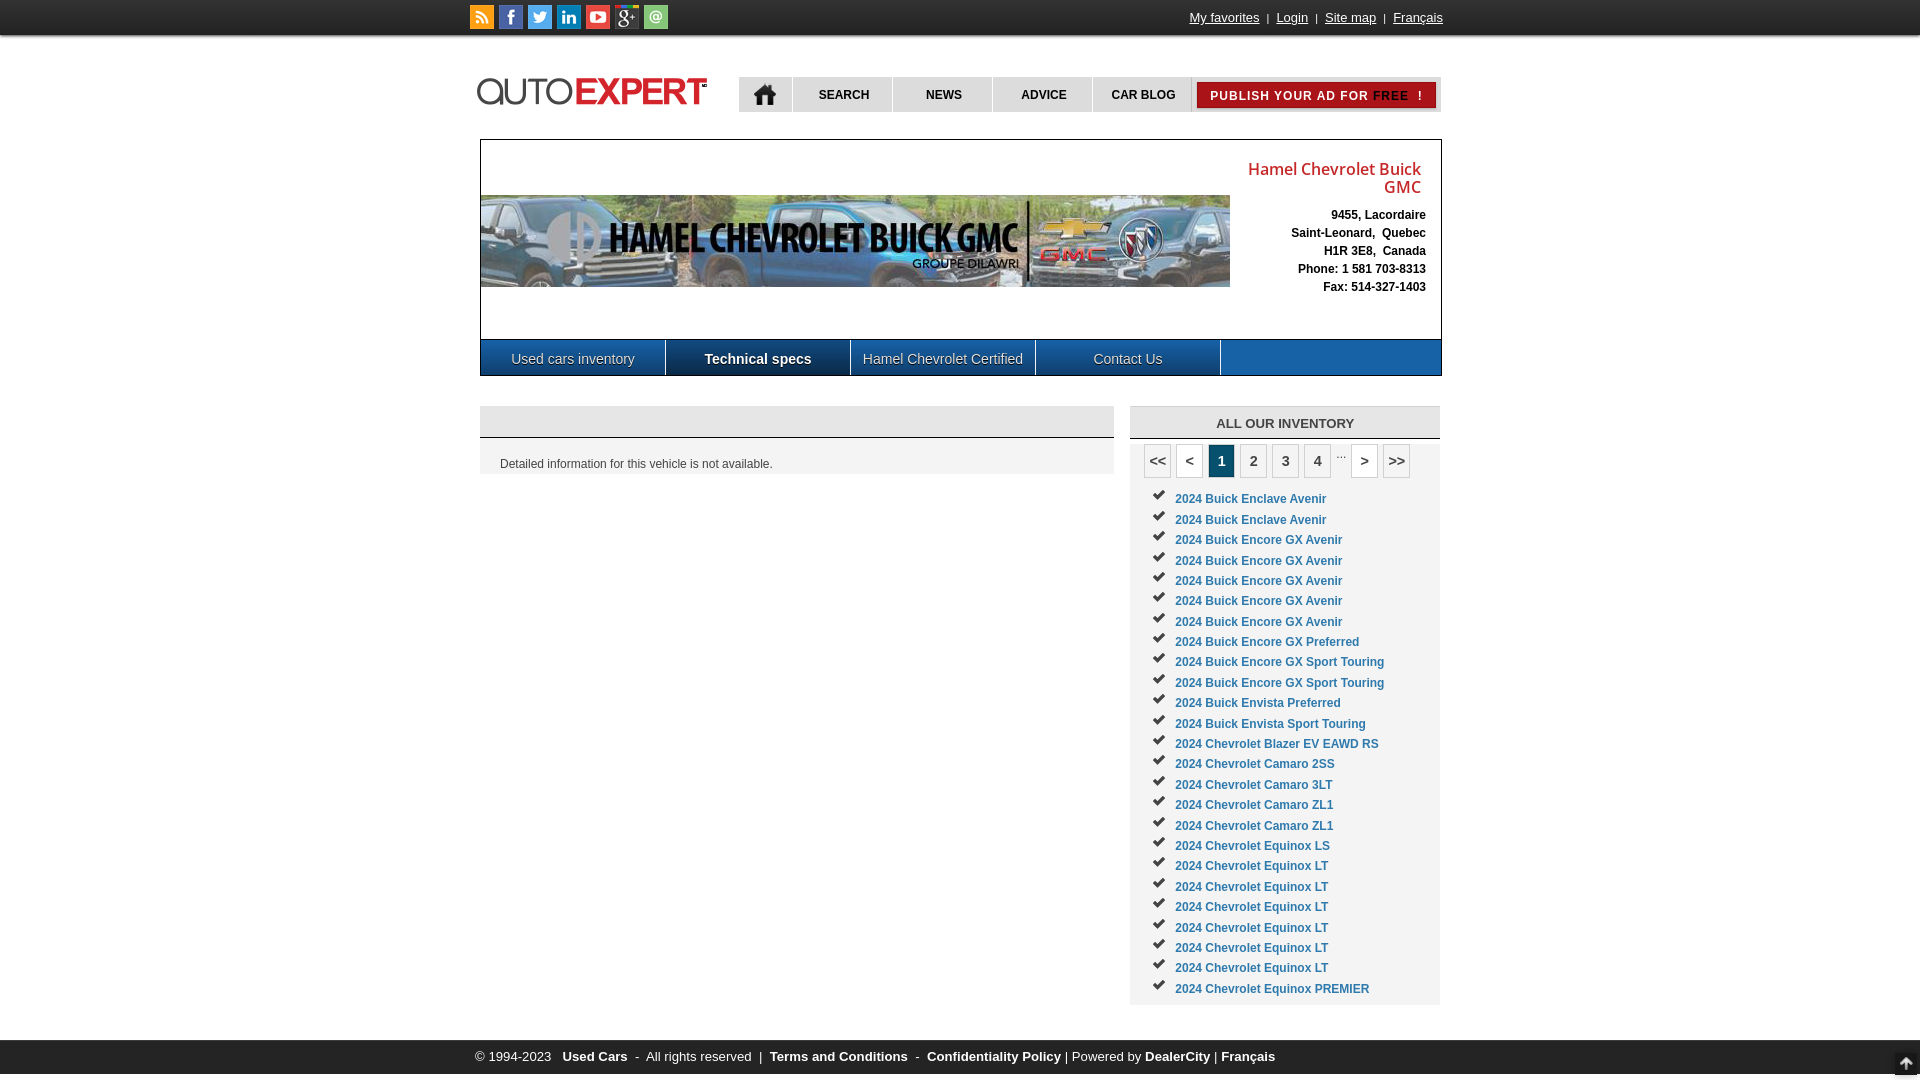 The height and width of the screenshot is (1080, 1920). Describe the element at coordinates (1396, 461) in the screenshot. I see `>>` at that location.